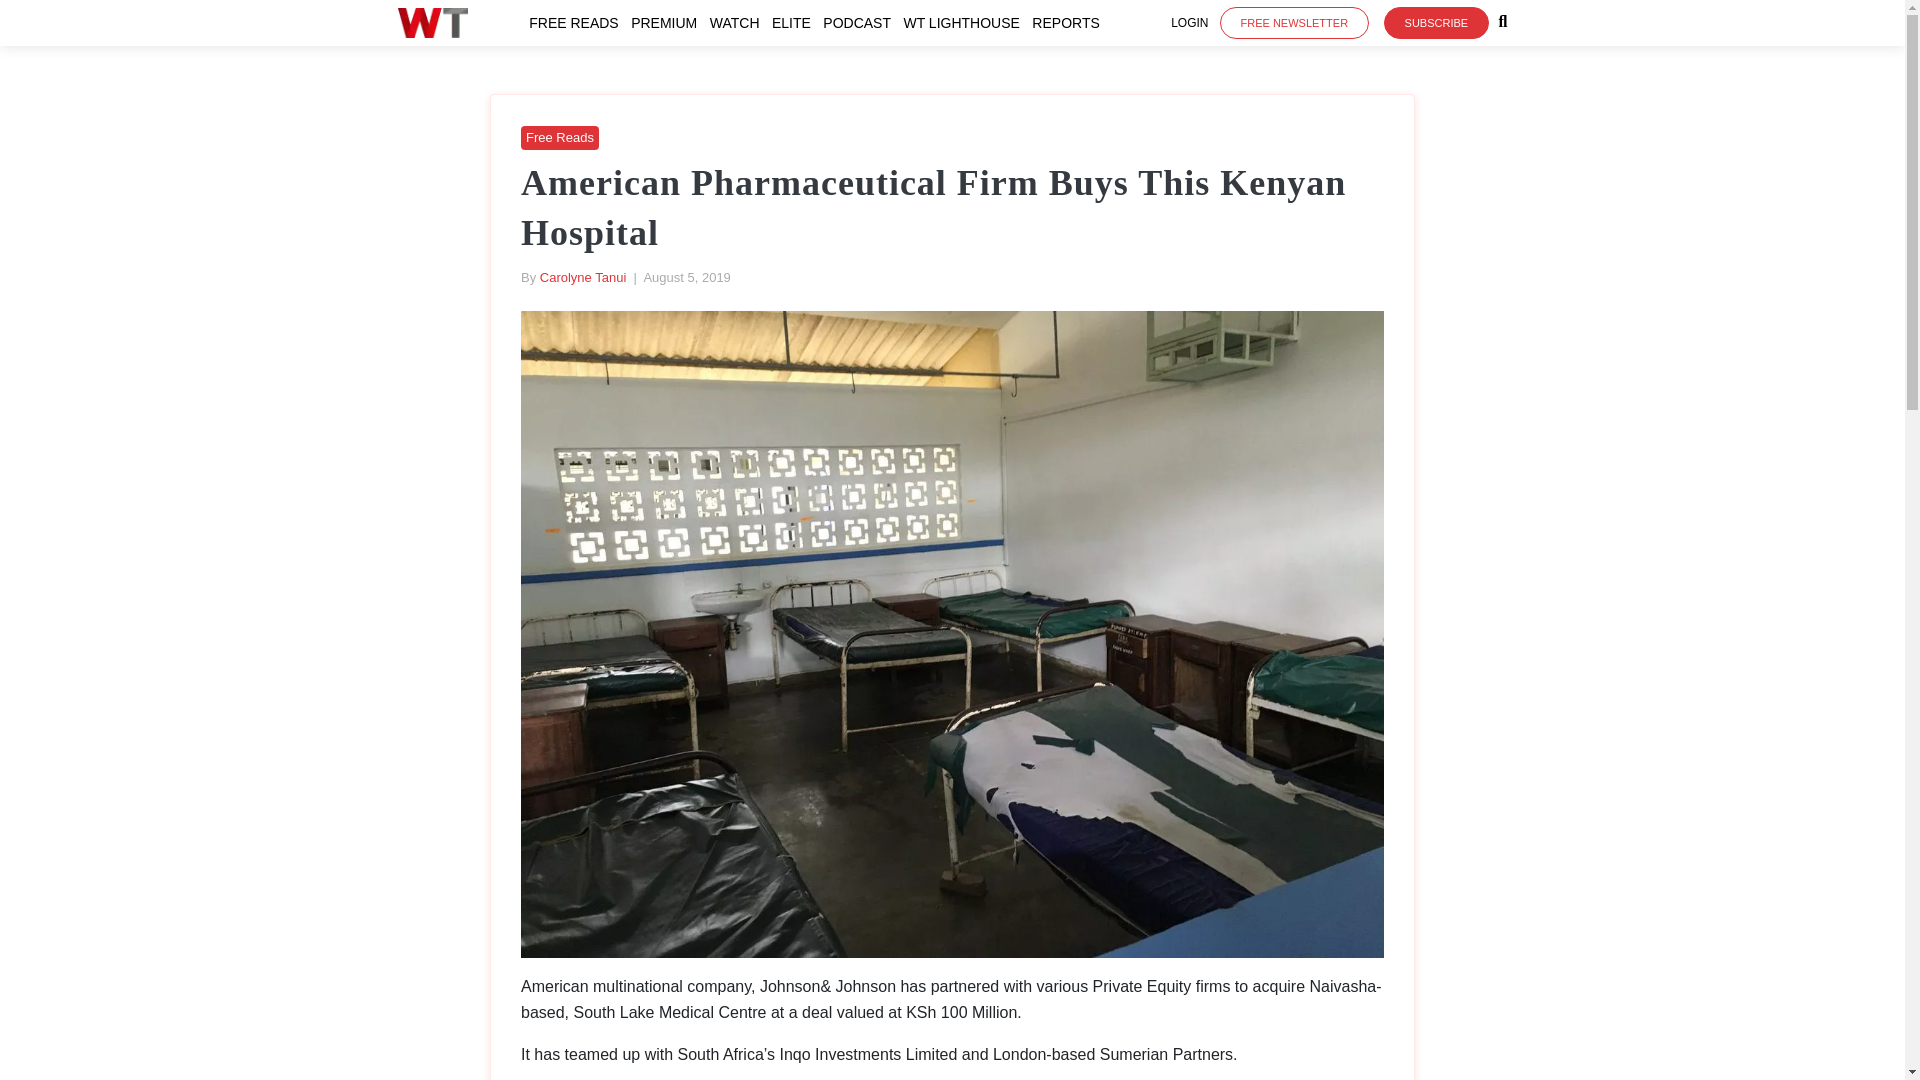  I want to click on ELITE, so click(795, 23).